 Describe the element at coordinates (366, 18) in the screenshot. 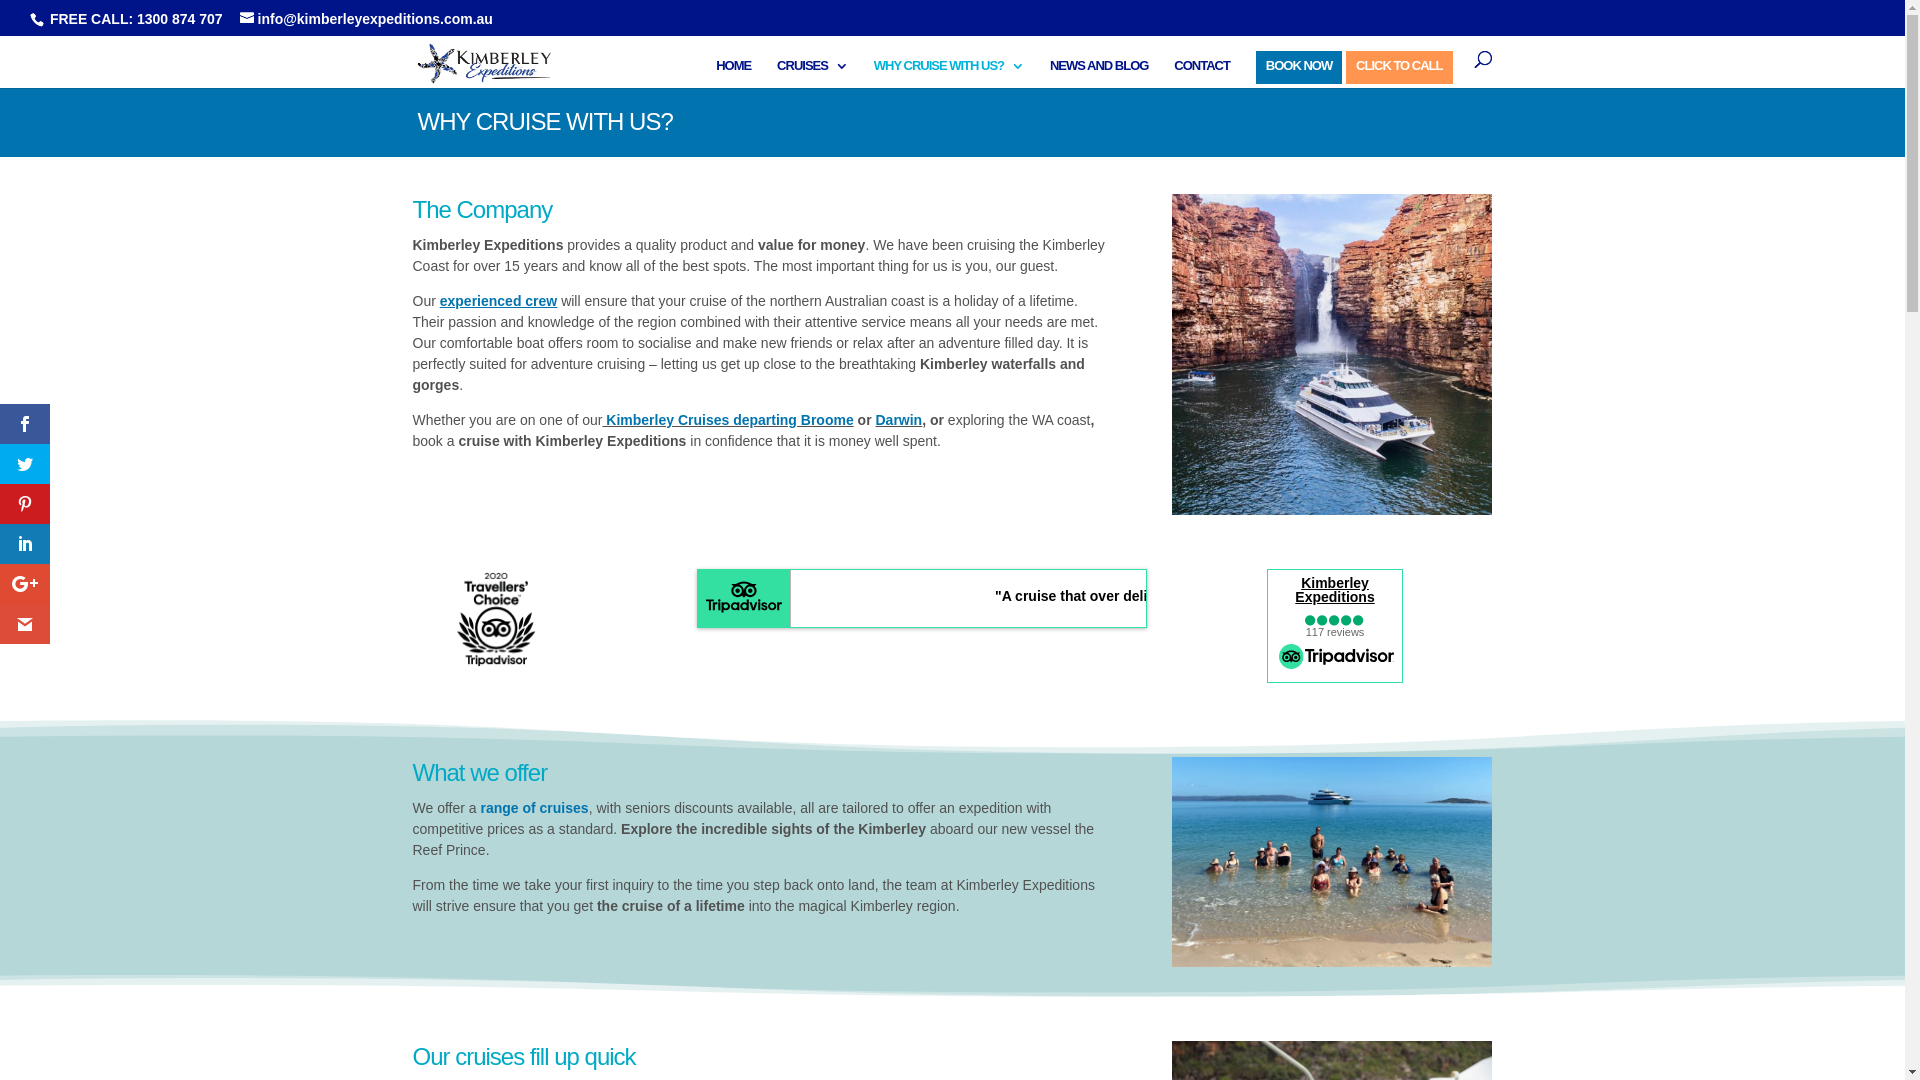

I see `info@kimberleyexpeditions.com.au` at that location.